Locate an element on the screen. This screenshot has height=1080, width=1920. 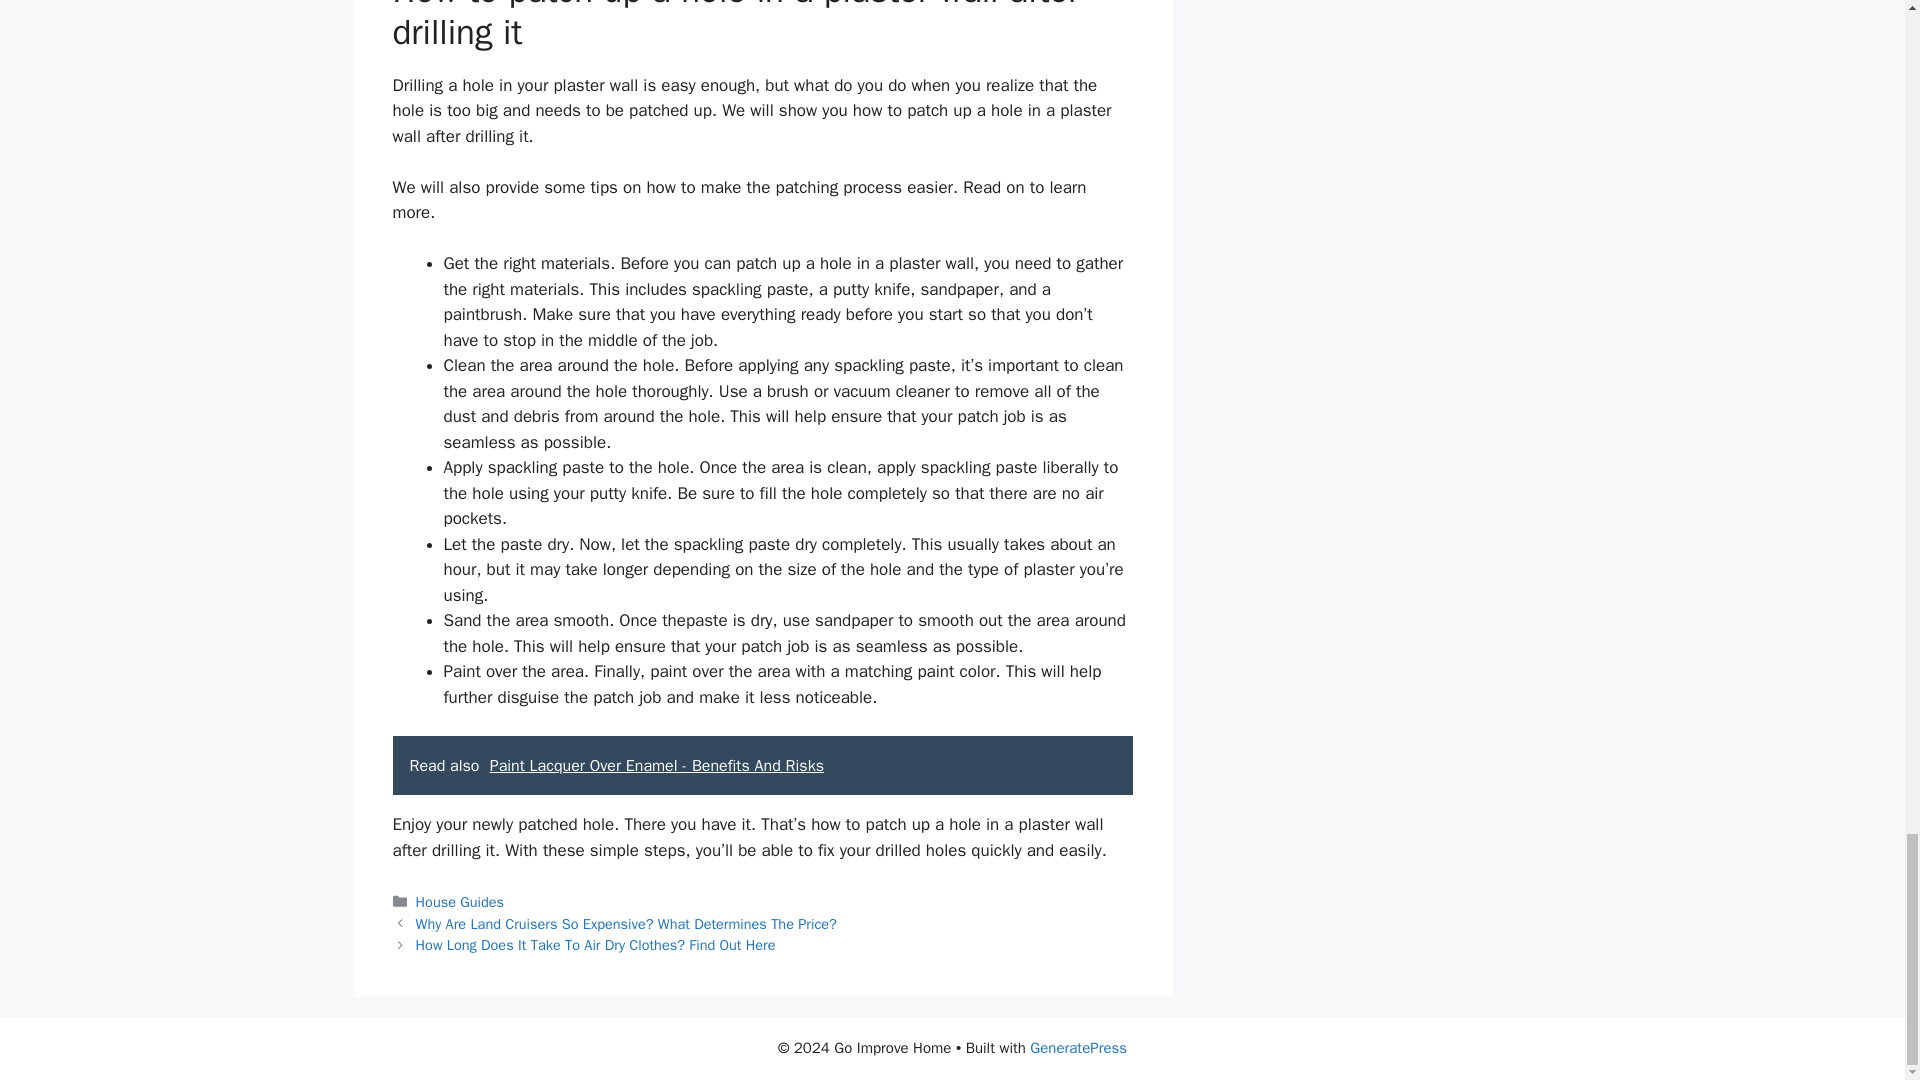
How Long Does It Take To Air Dry Clothes? Find Out Here is located at coordinates (596, 944).